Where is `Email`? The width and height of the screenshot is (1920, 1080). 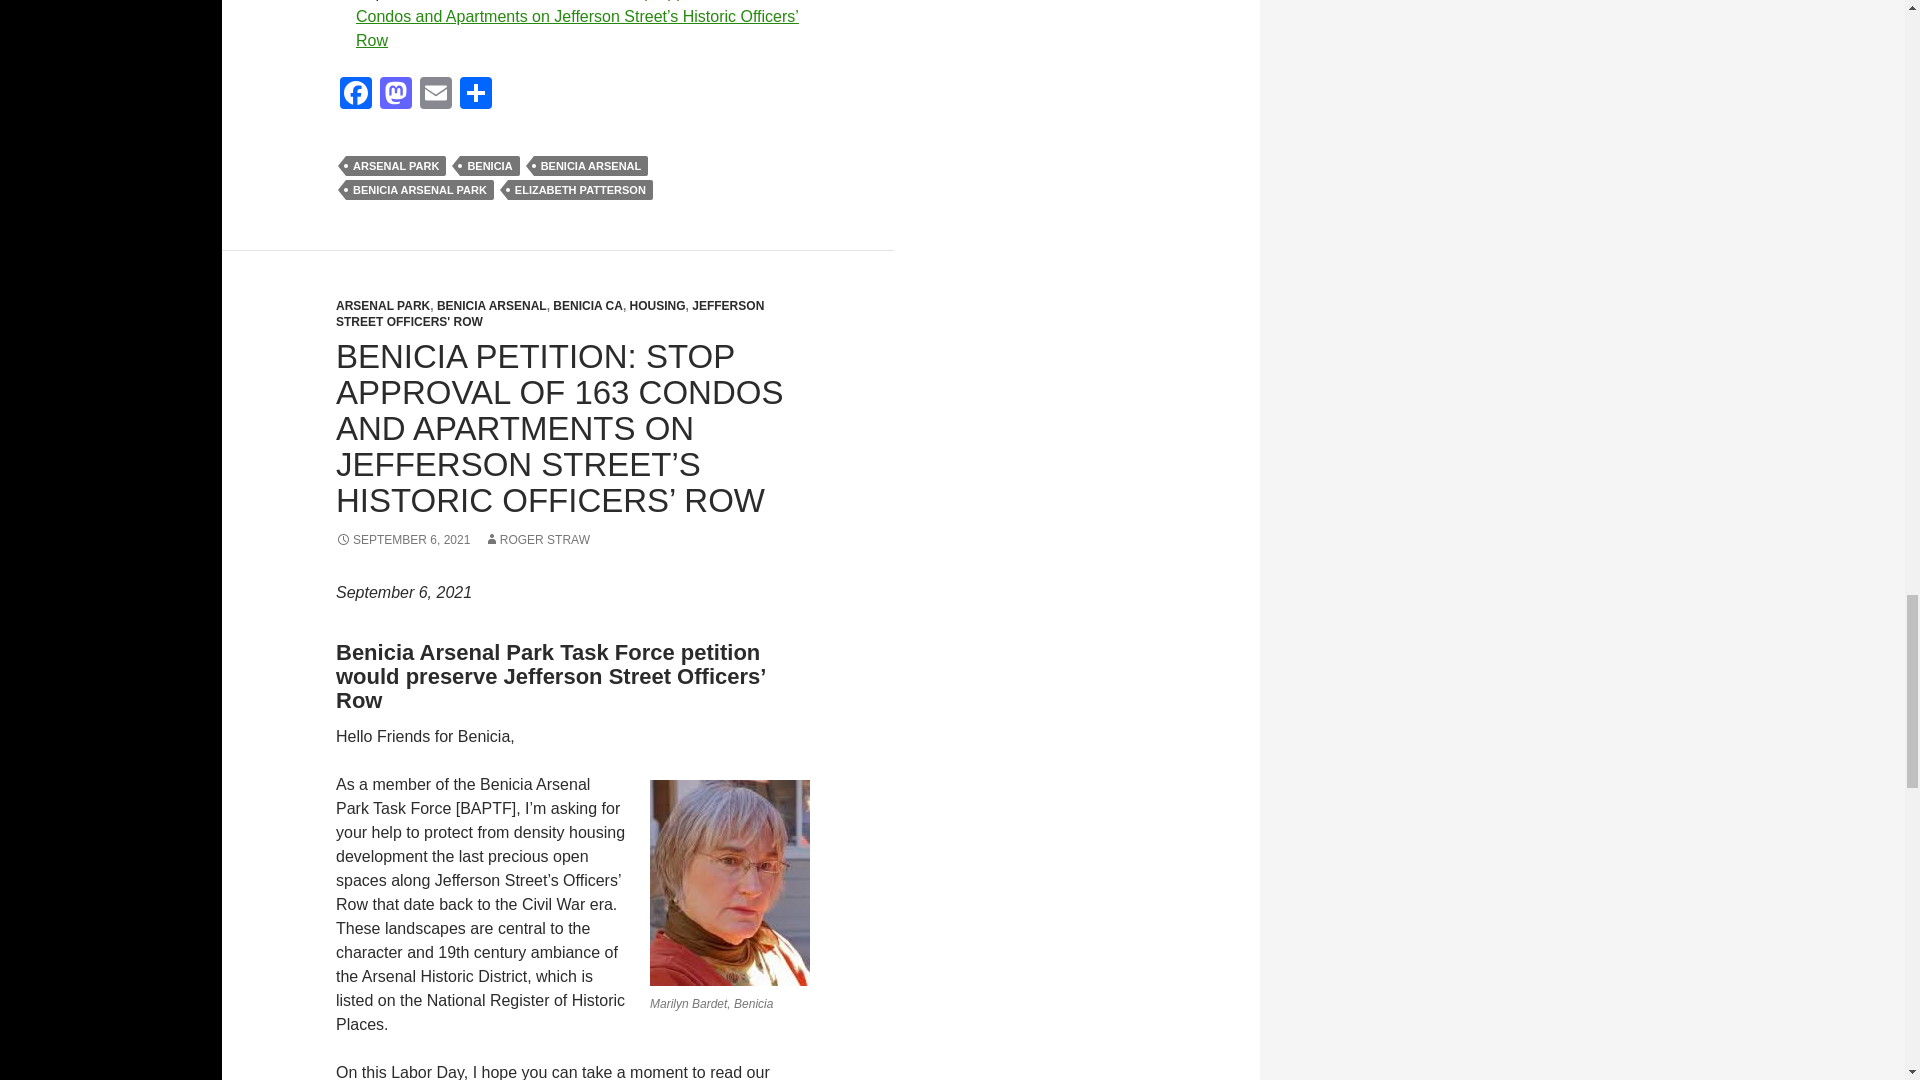 Email is located at coordinates (436, 95).